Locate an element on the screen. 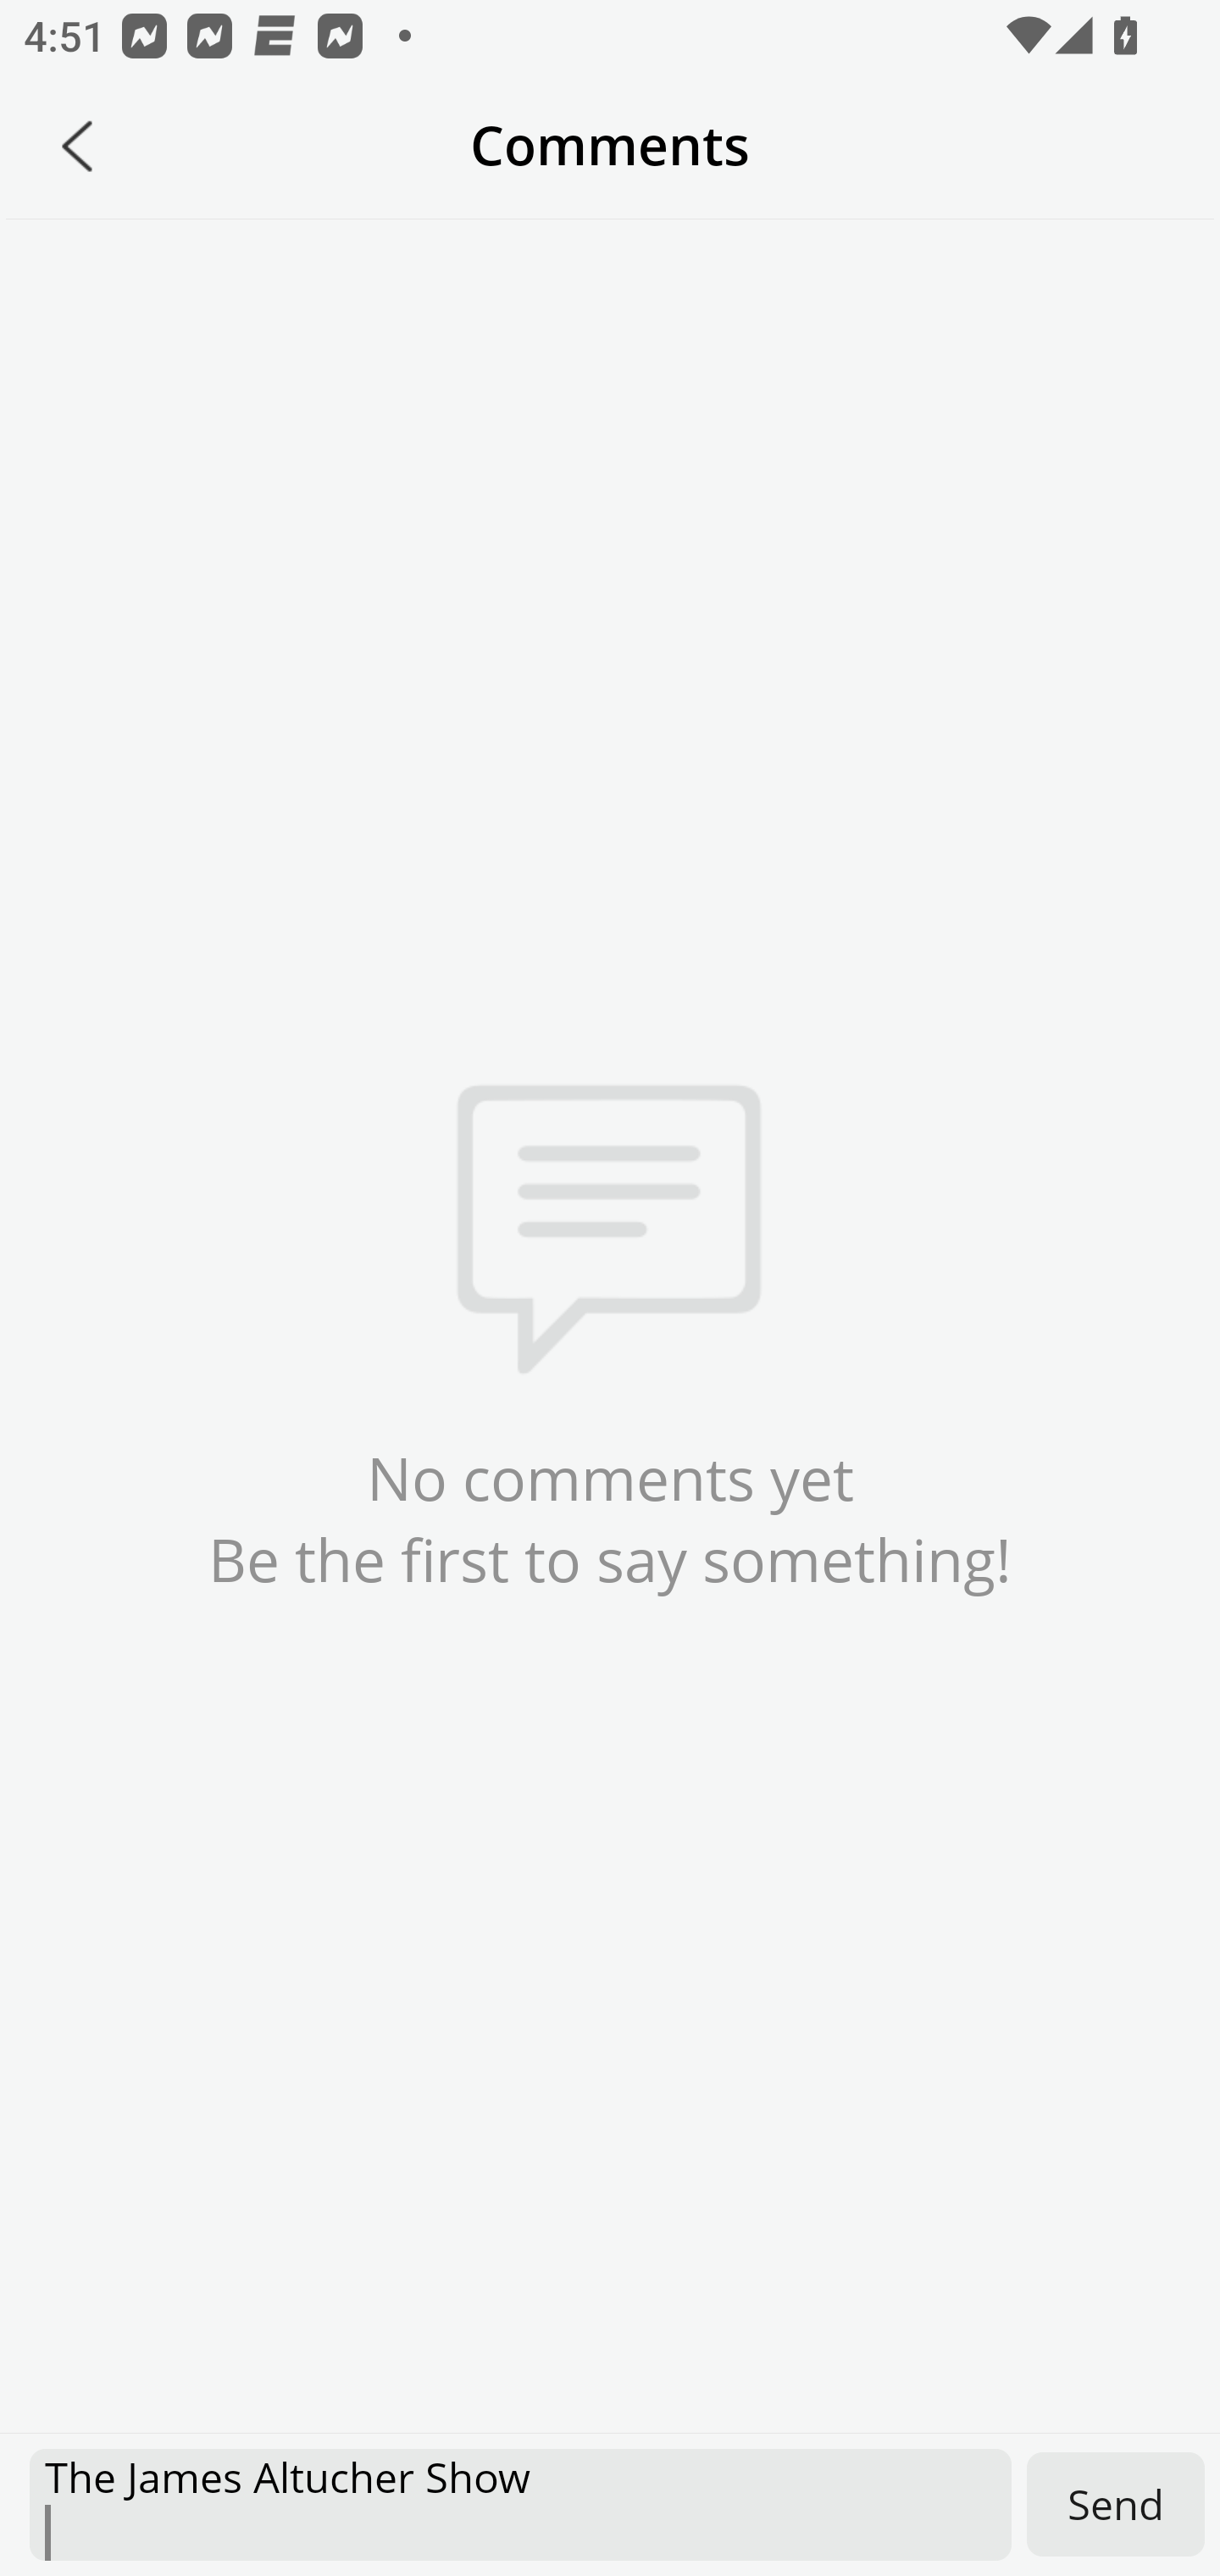 The image size is (1220, 2576). The James Altucher Show
 is located at coordinates (520, 2505).